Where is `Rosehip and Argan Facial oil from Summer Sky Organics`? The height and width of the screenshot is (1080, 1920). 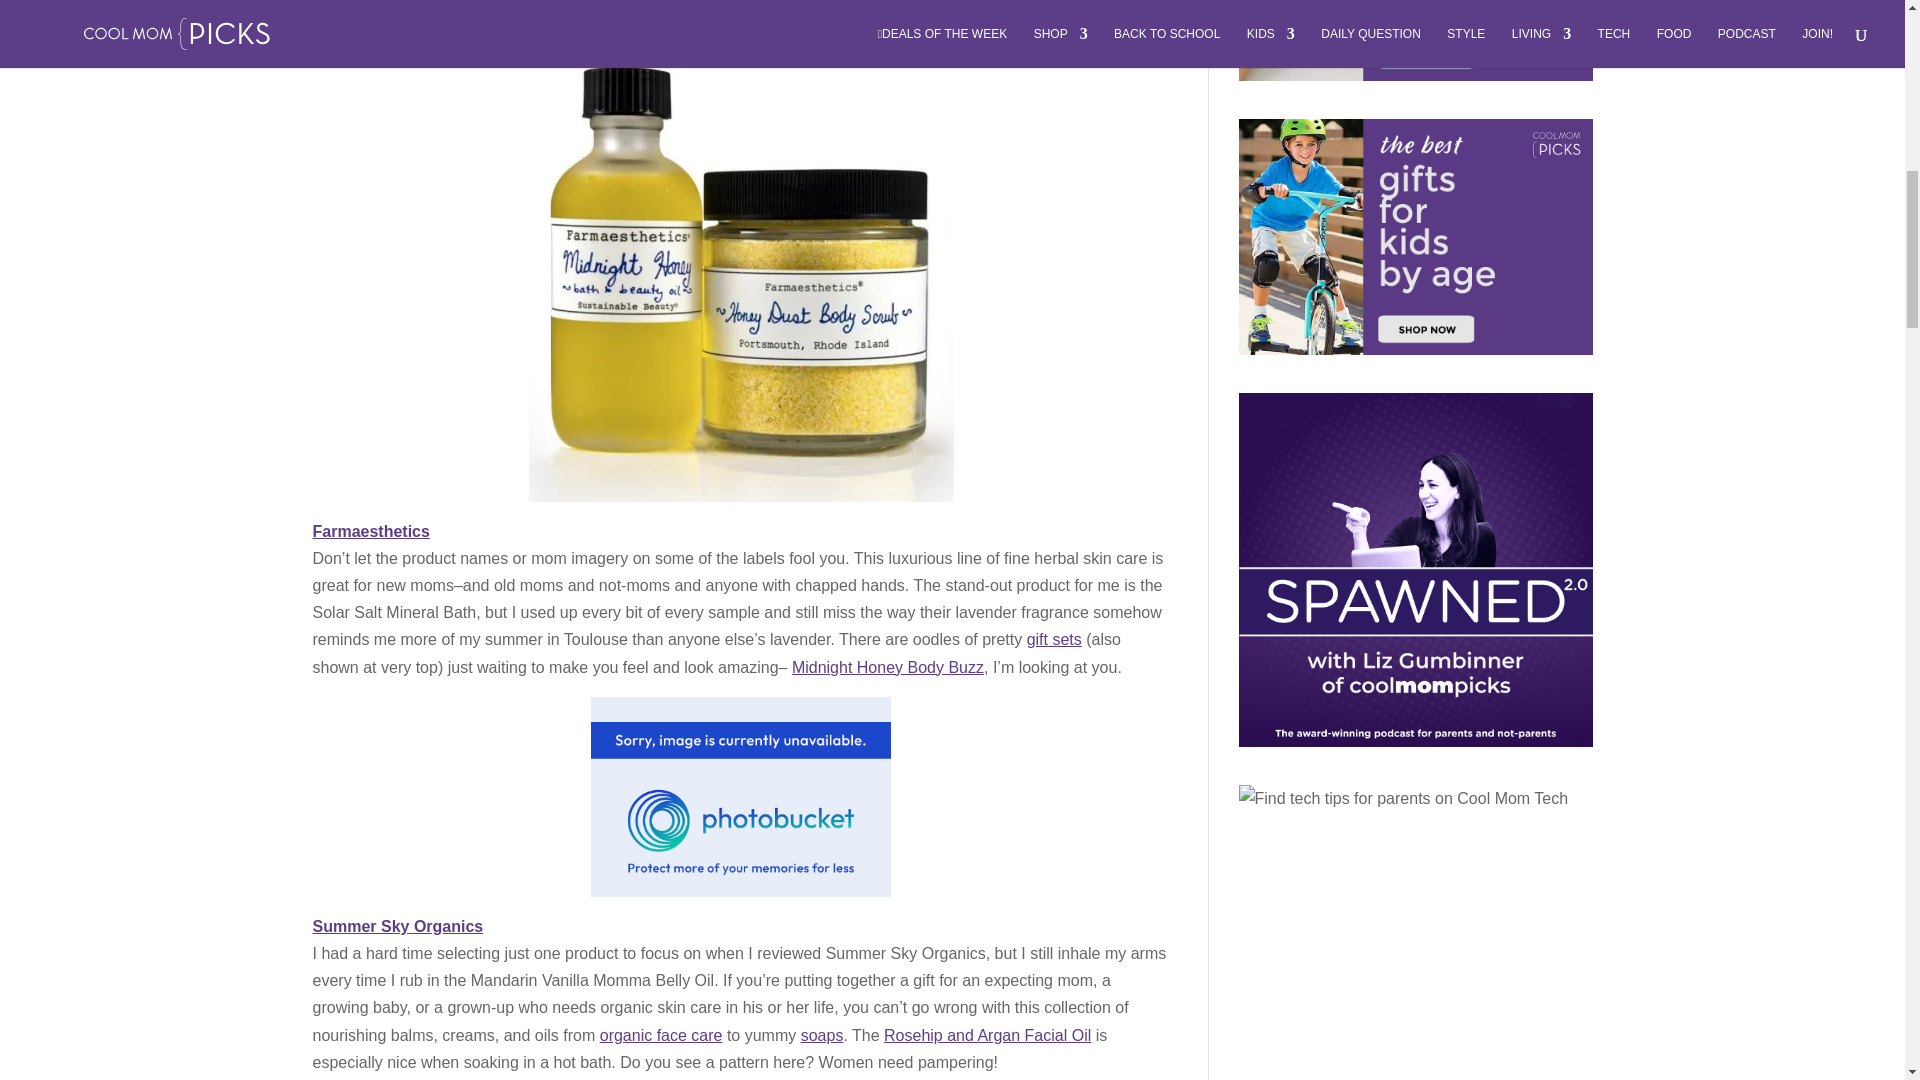
Rosehip and Argan Facial oil from Summer Sky Organics is located at coordinates (986, 1036).